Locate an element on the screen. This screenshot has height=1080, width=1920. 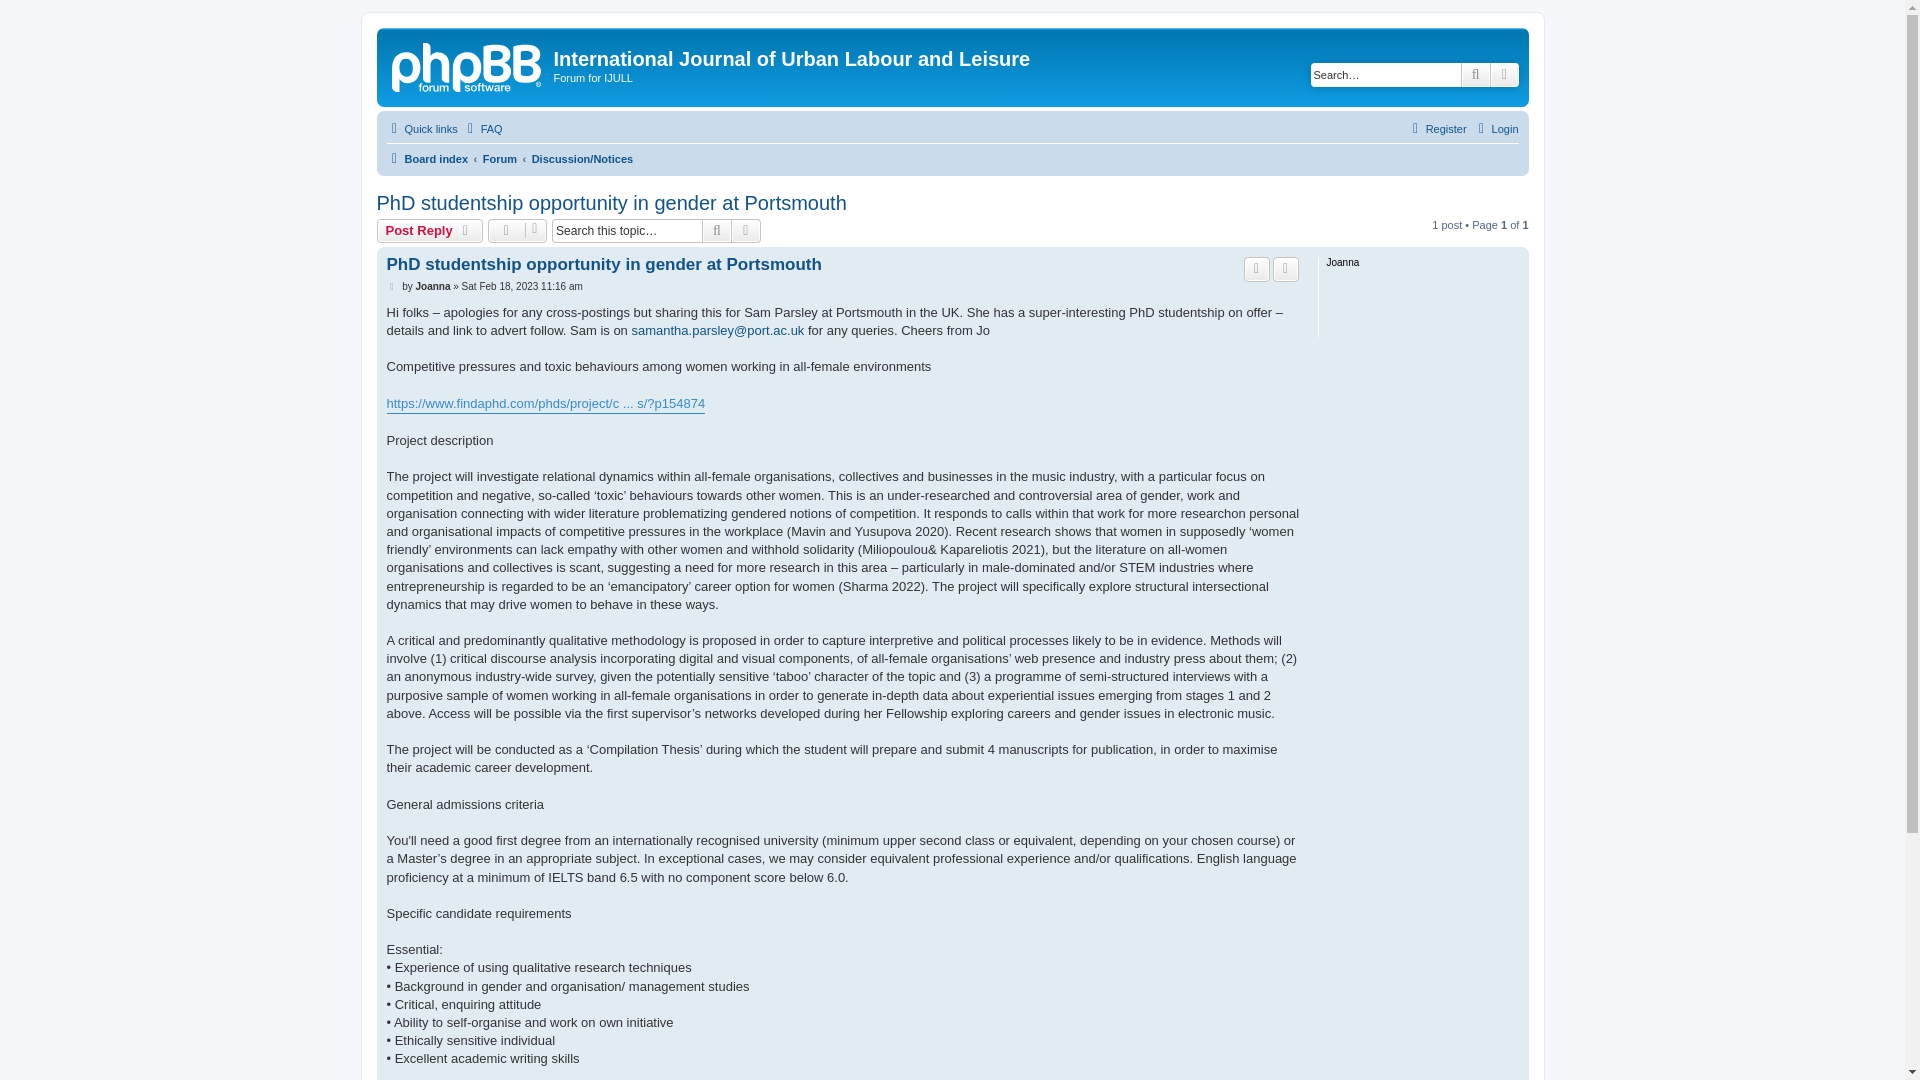
Login is located at coordinates (1496, 128).